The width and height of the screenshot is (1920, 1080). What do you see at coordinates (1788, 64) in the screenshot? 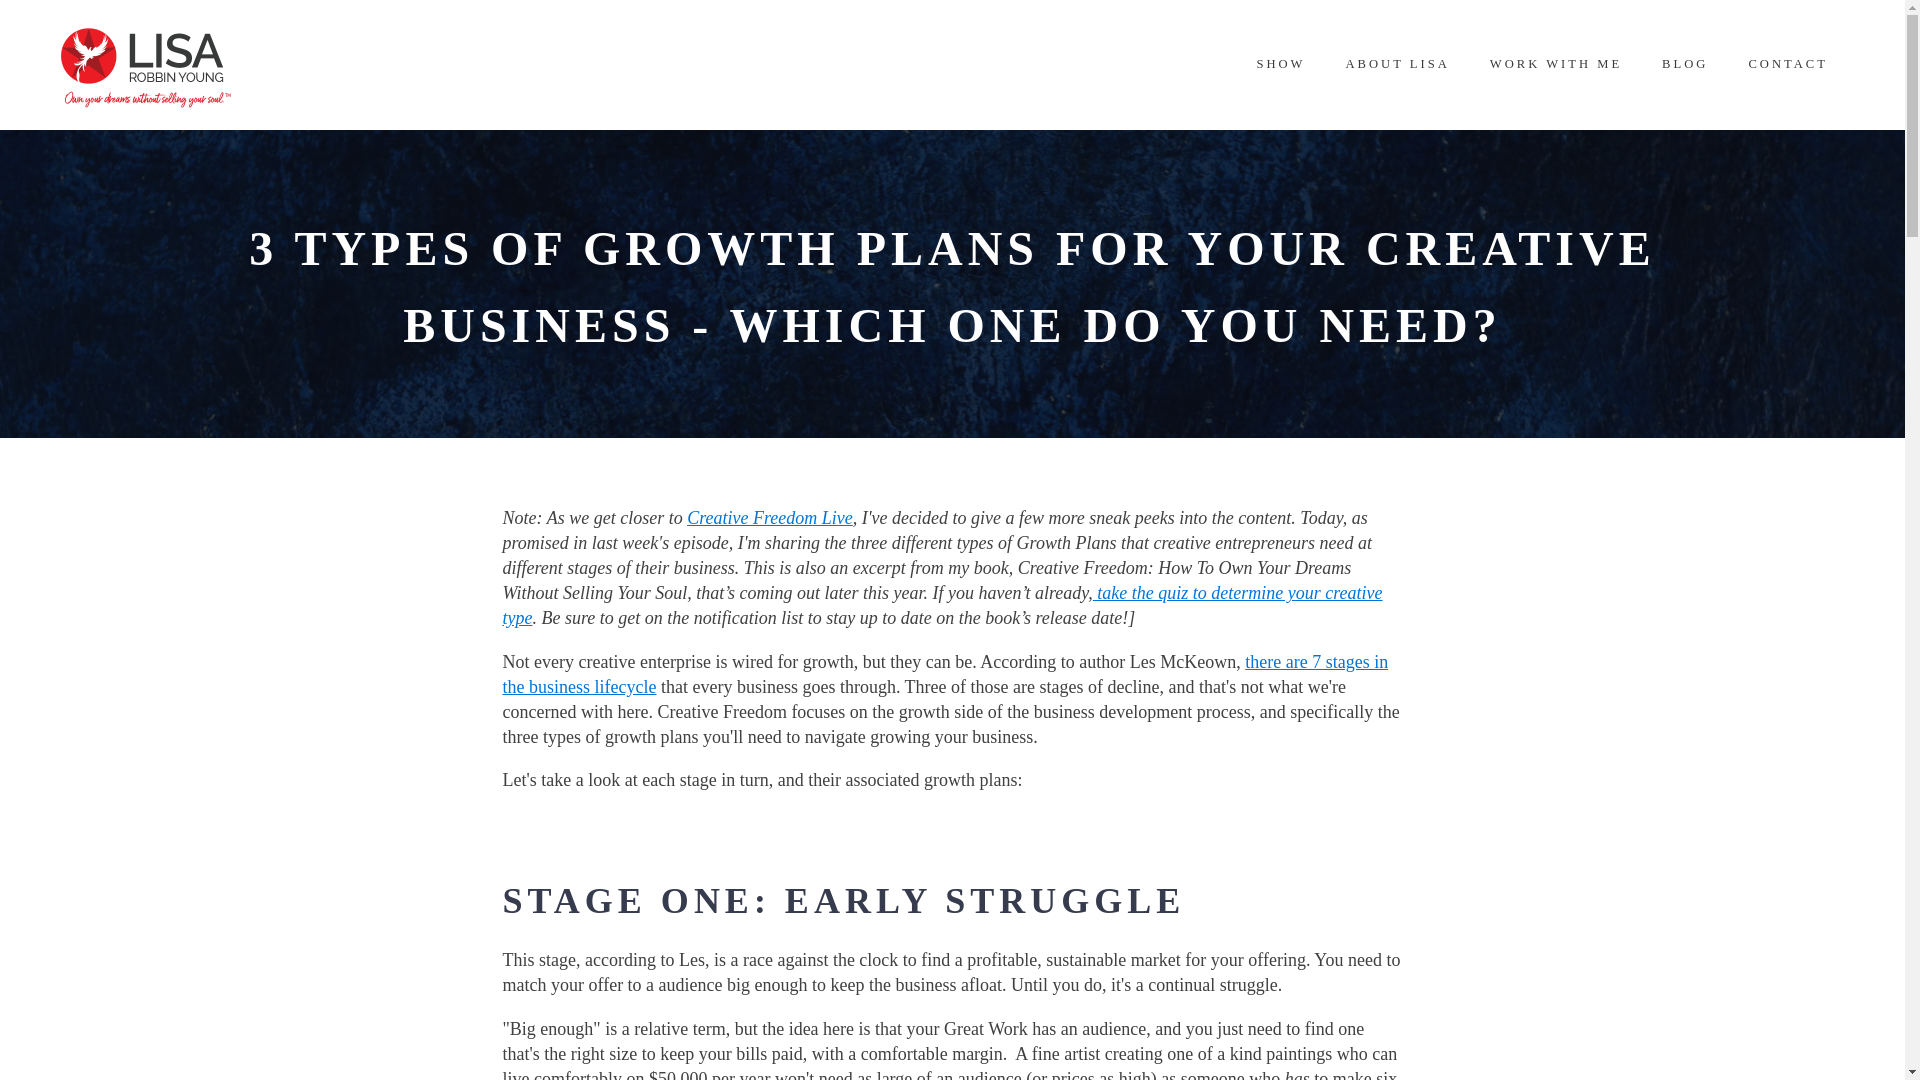
I see `CONTACT` at bounding box center [1788, 64].